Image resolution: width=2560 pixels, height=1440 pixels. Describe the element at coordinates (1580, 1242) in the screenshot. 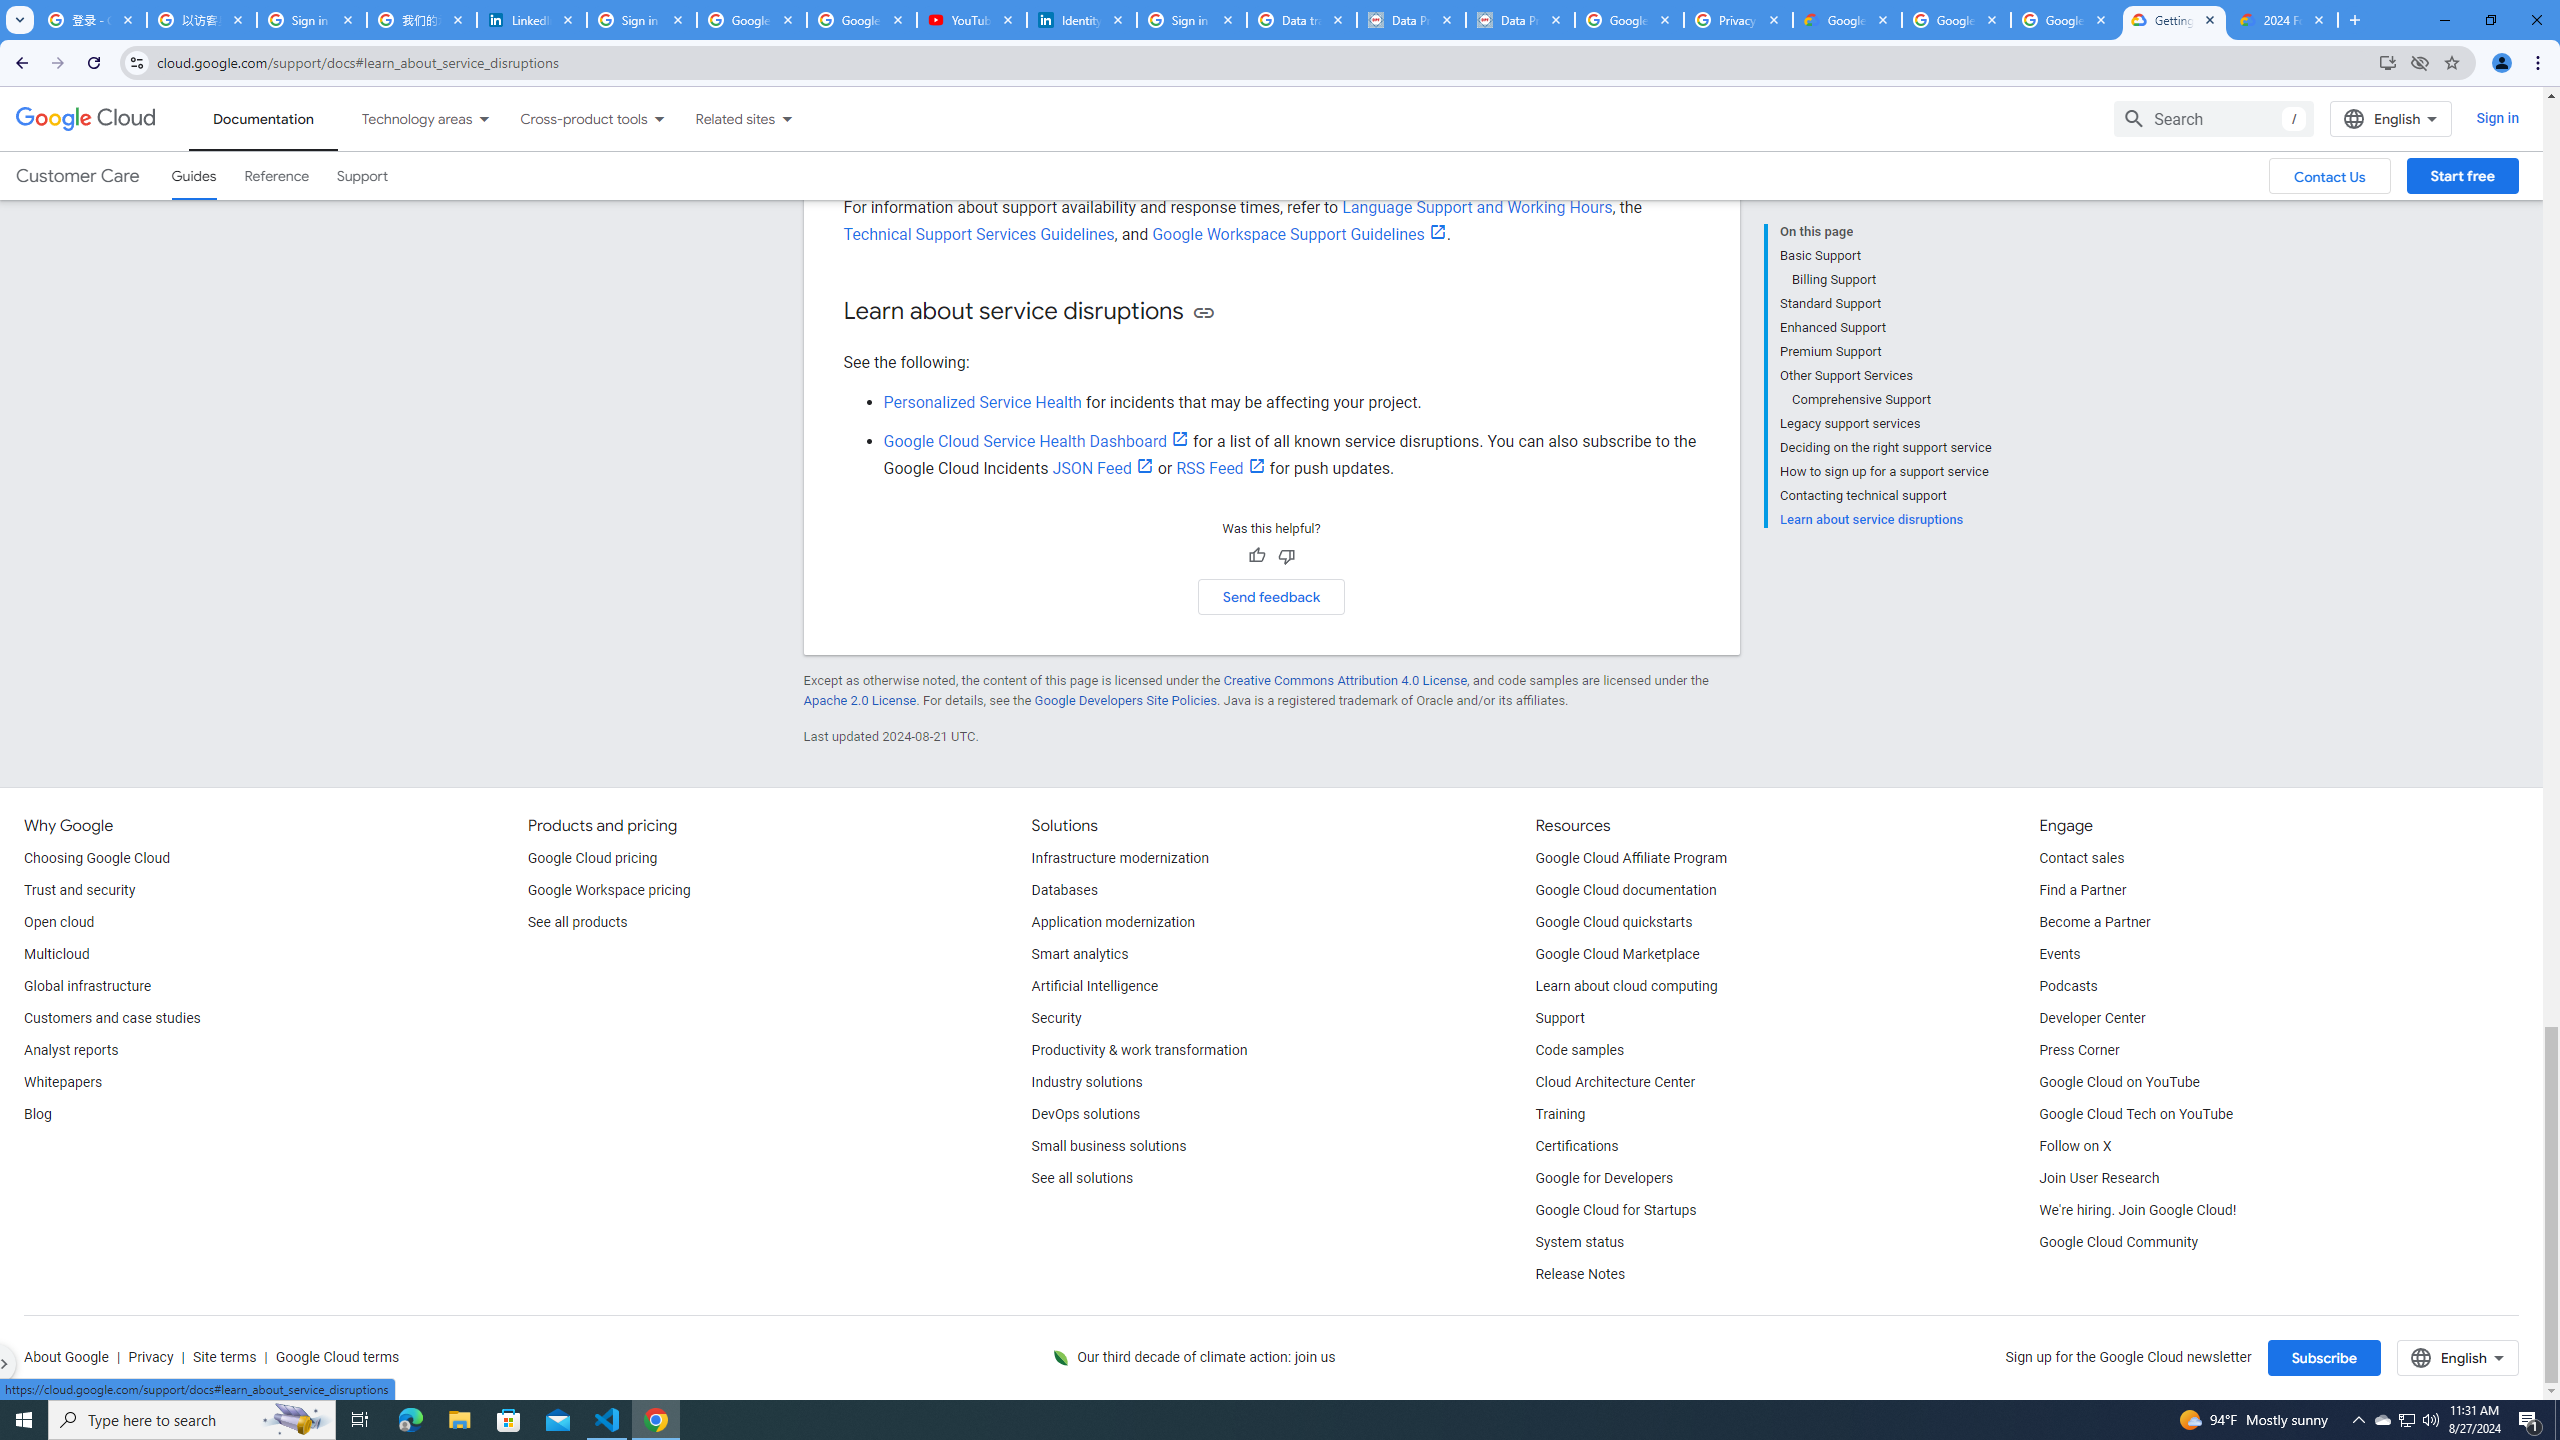

I see `System status` at that location.